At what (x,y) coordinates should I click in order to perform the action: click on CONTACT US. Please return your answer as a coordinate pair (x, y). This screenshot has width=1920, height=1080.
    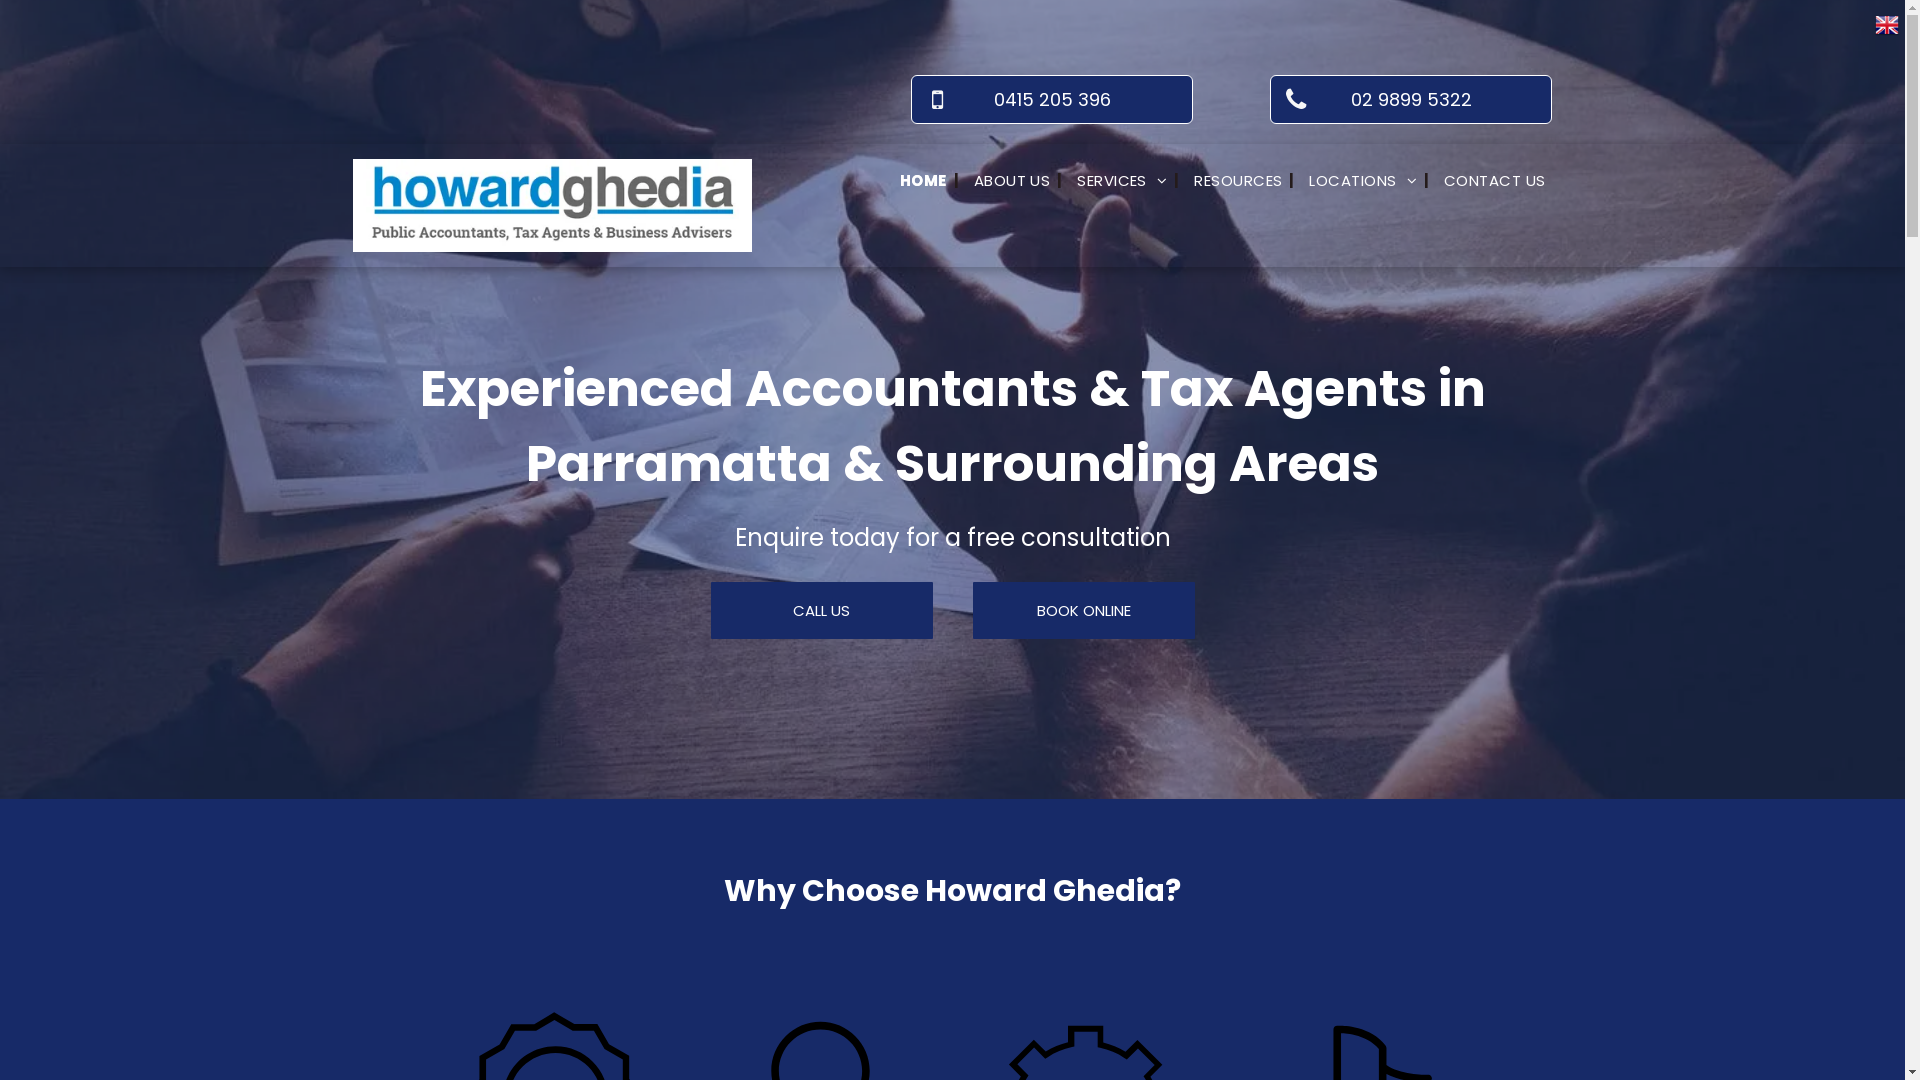
    Looking at the image, I should click on (1491, 181).